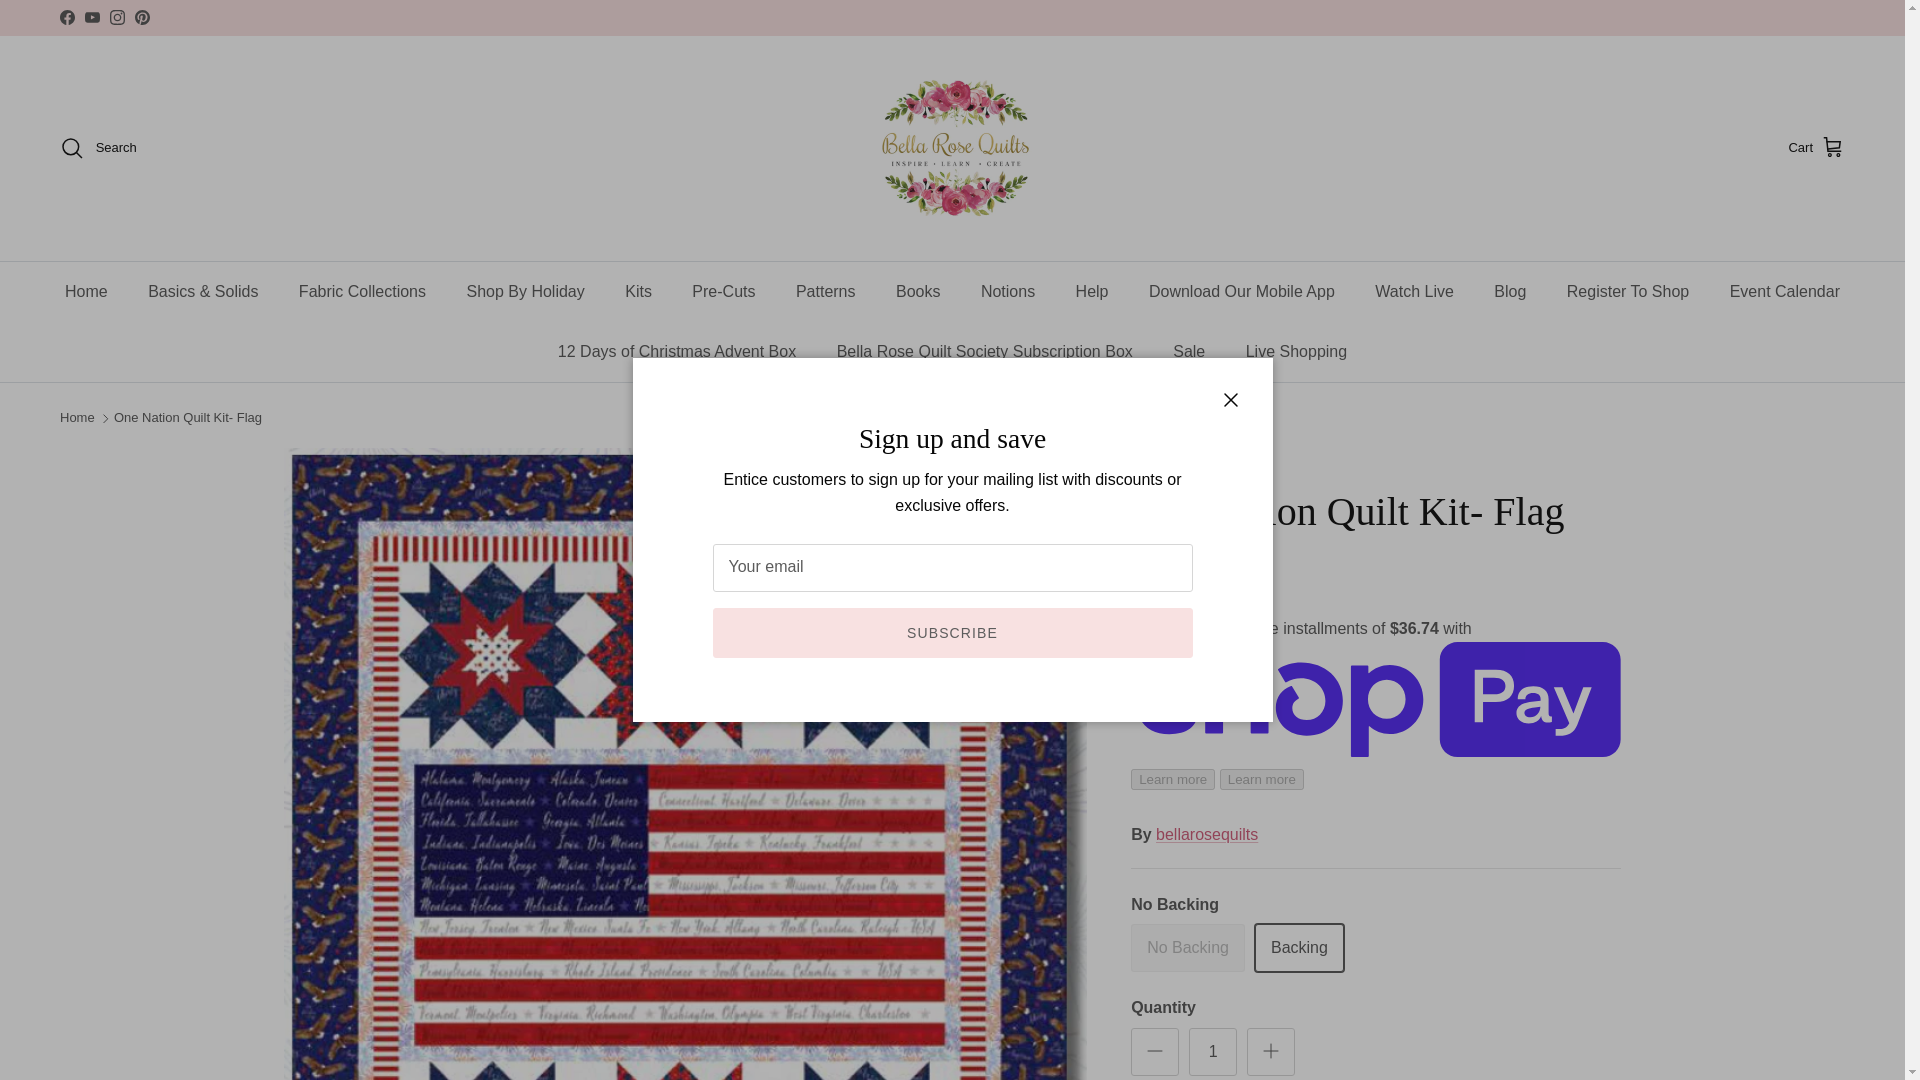 The width and height of the screenshot is (1920, 1080). What do you see at coordinates (116, 16) in the screenshot?
I see `Instagram` at bounding box center [116, 16].